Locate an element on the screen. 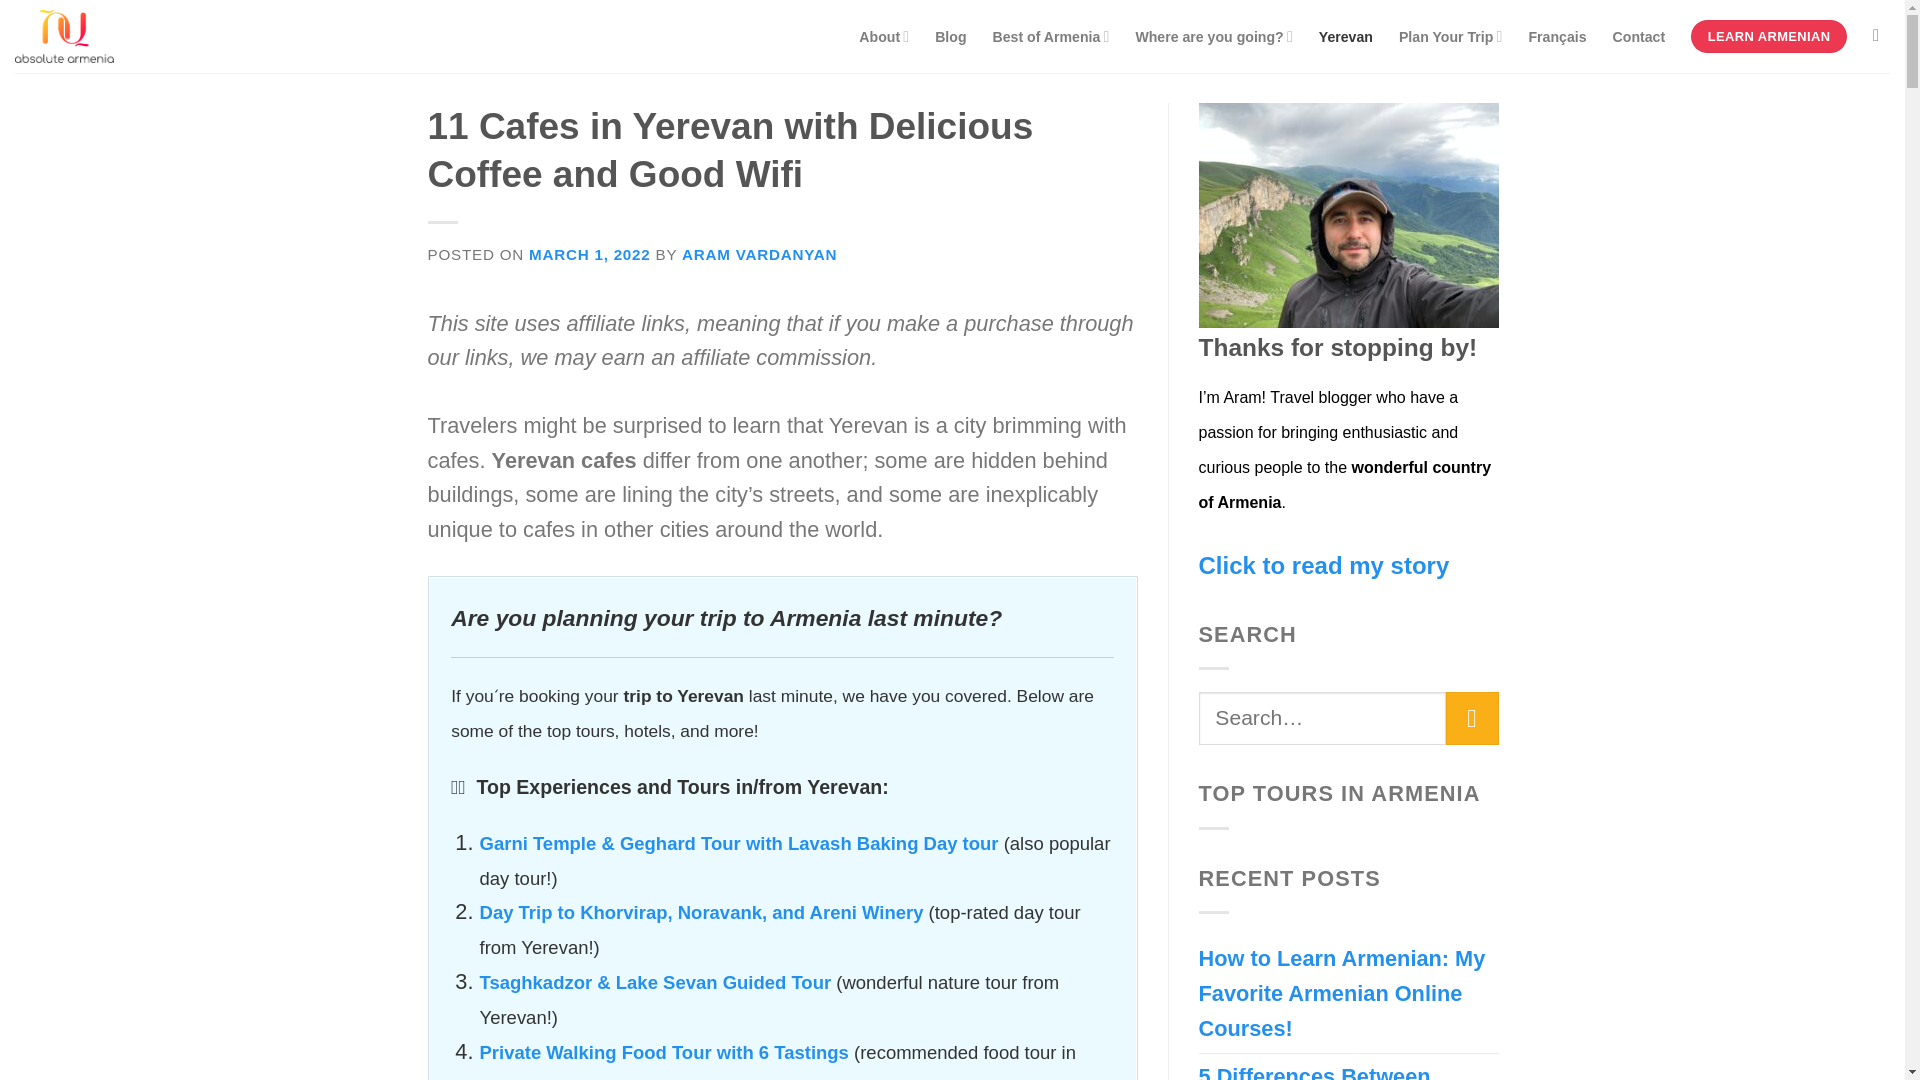 The image size is (1920, 1080). About is located at coordinates (883, 37).